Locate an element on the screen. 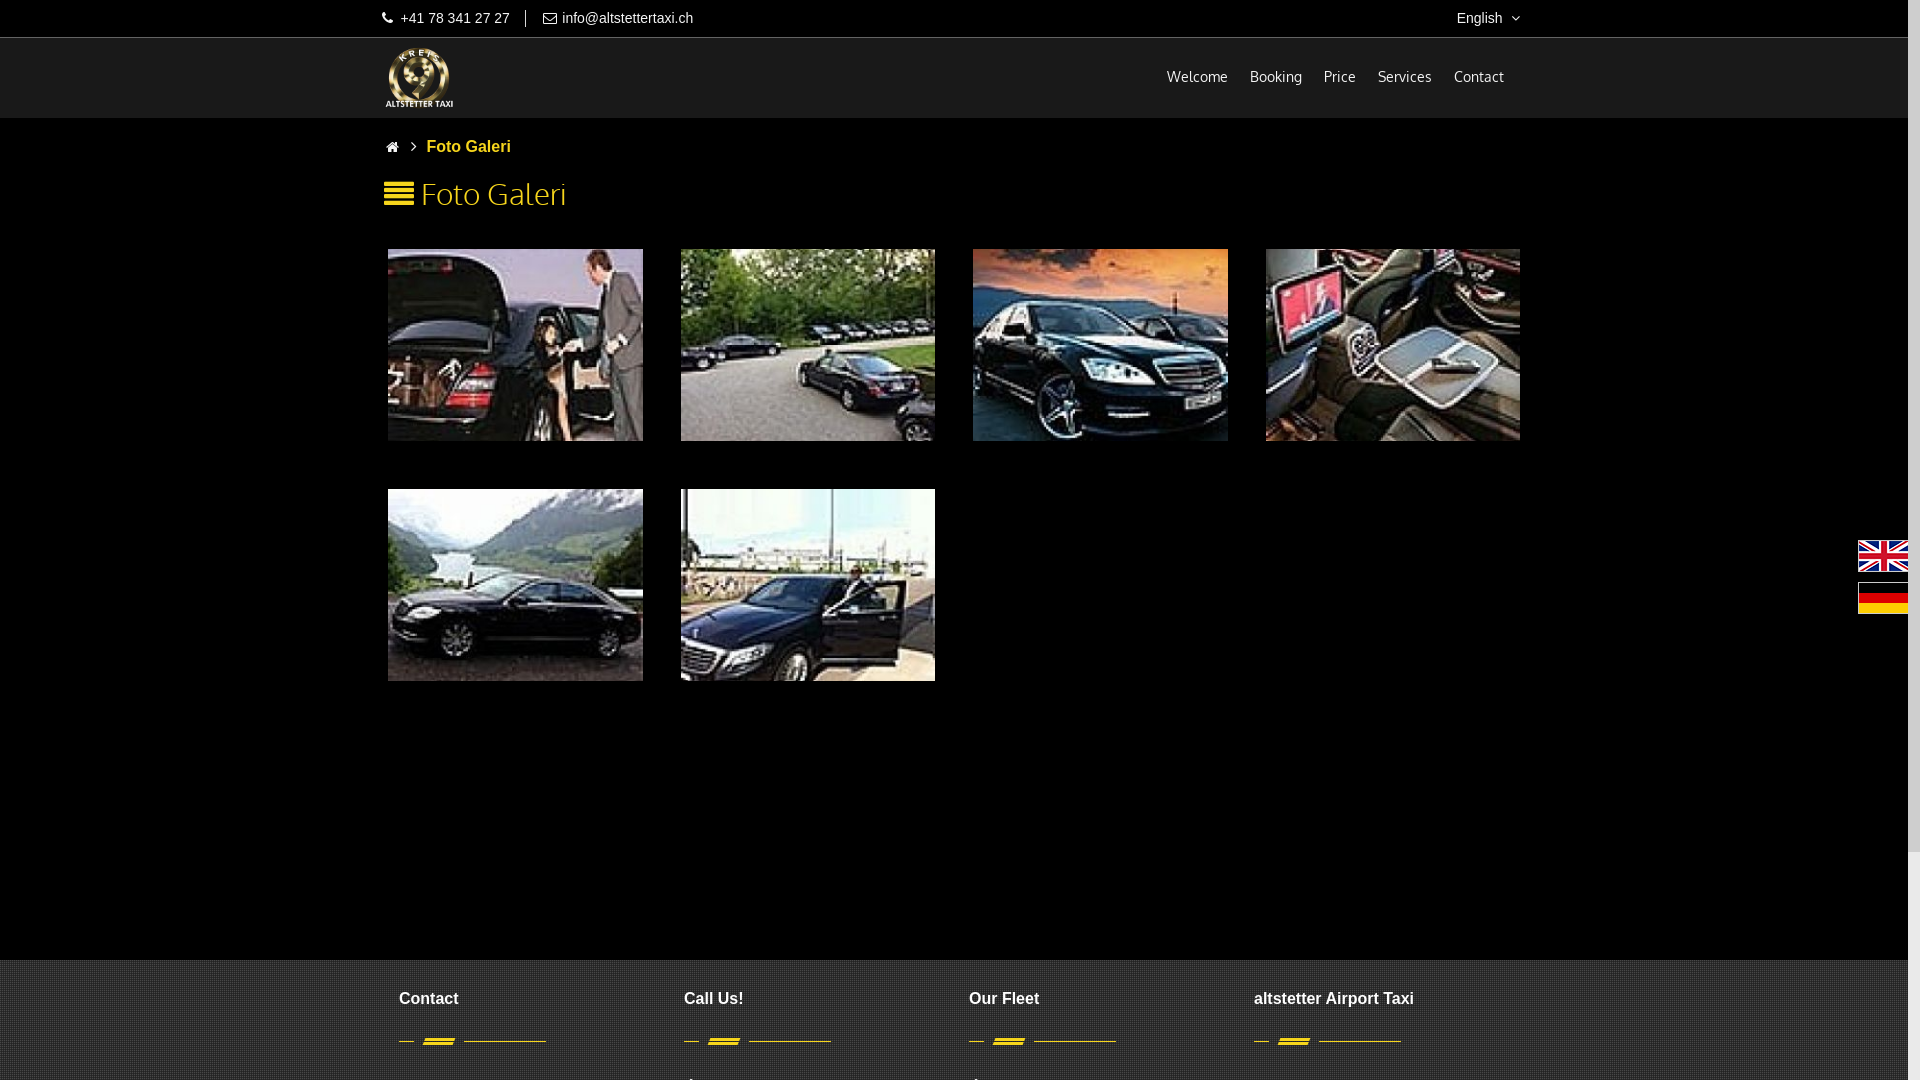  +41 78 341 27 27 is located at coordinates (454, 18).